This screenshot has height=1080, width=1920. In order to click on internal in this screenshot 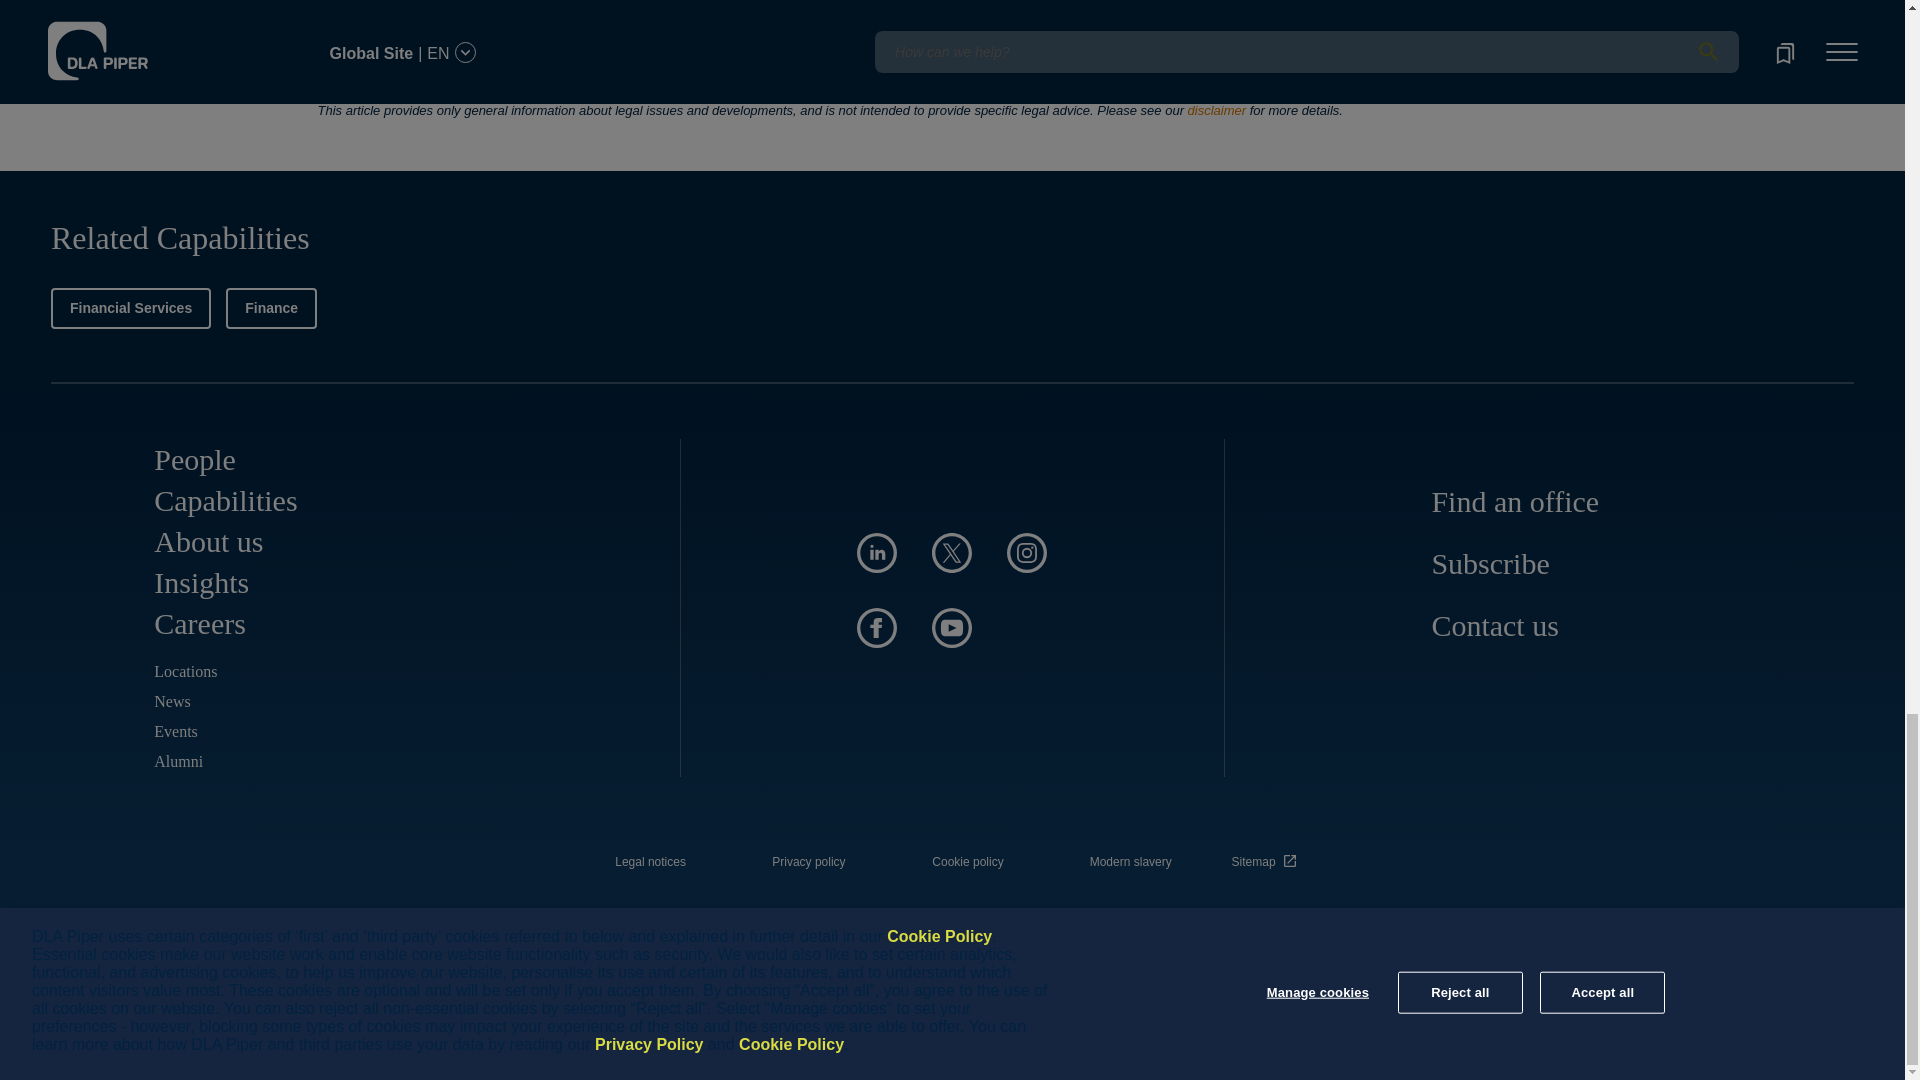, I will do `click(968, 862)`.